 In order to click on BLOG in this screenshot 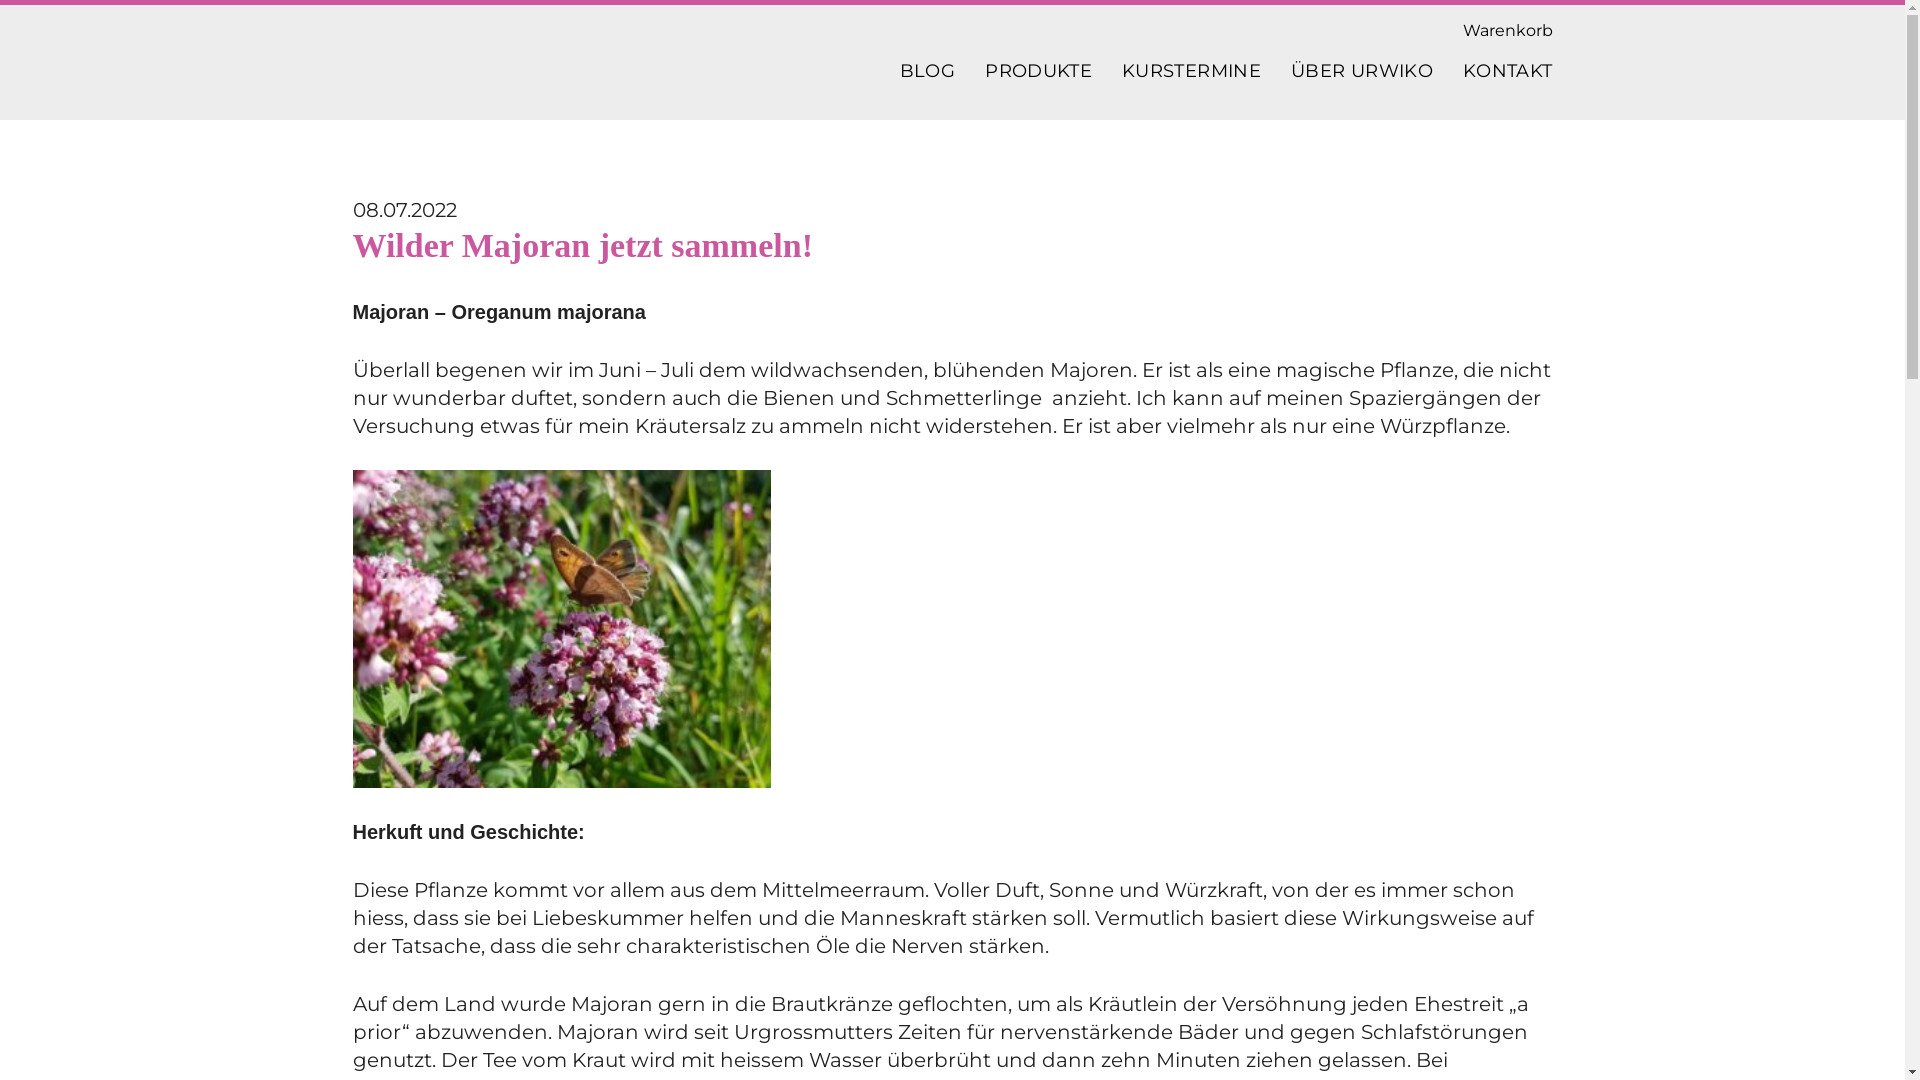, I will do `click(928, 78)`.